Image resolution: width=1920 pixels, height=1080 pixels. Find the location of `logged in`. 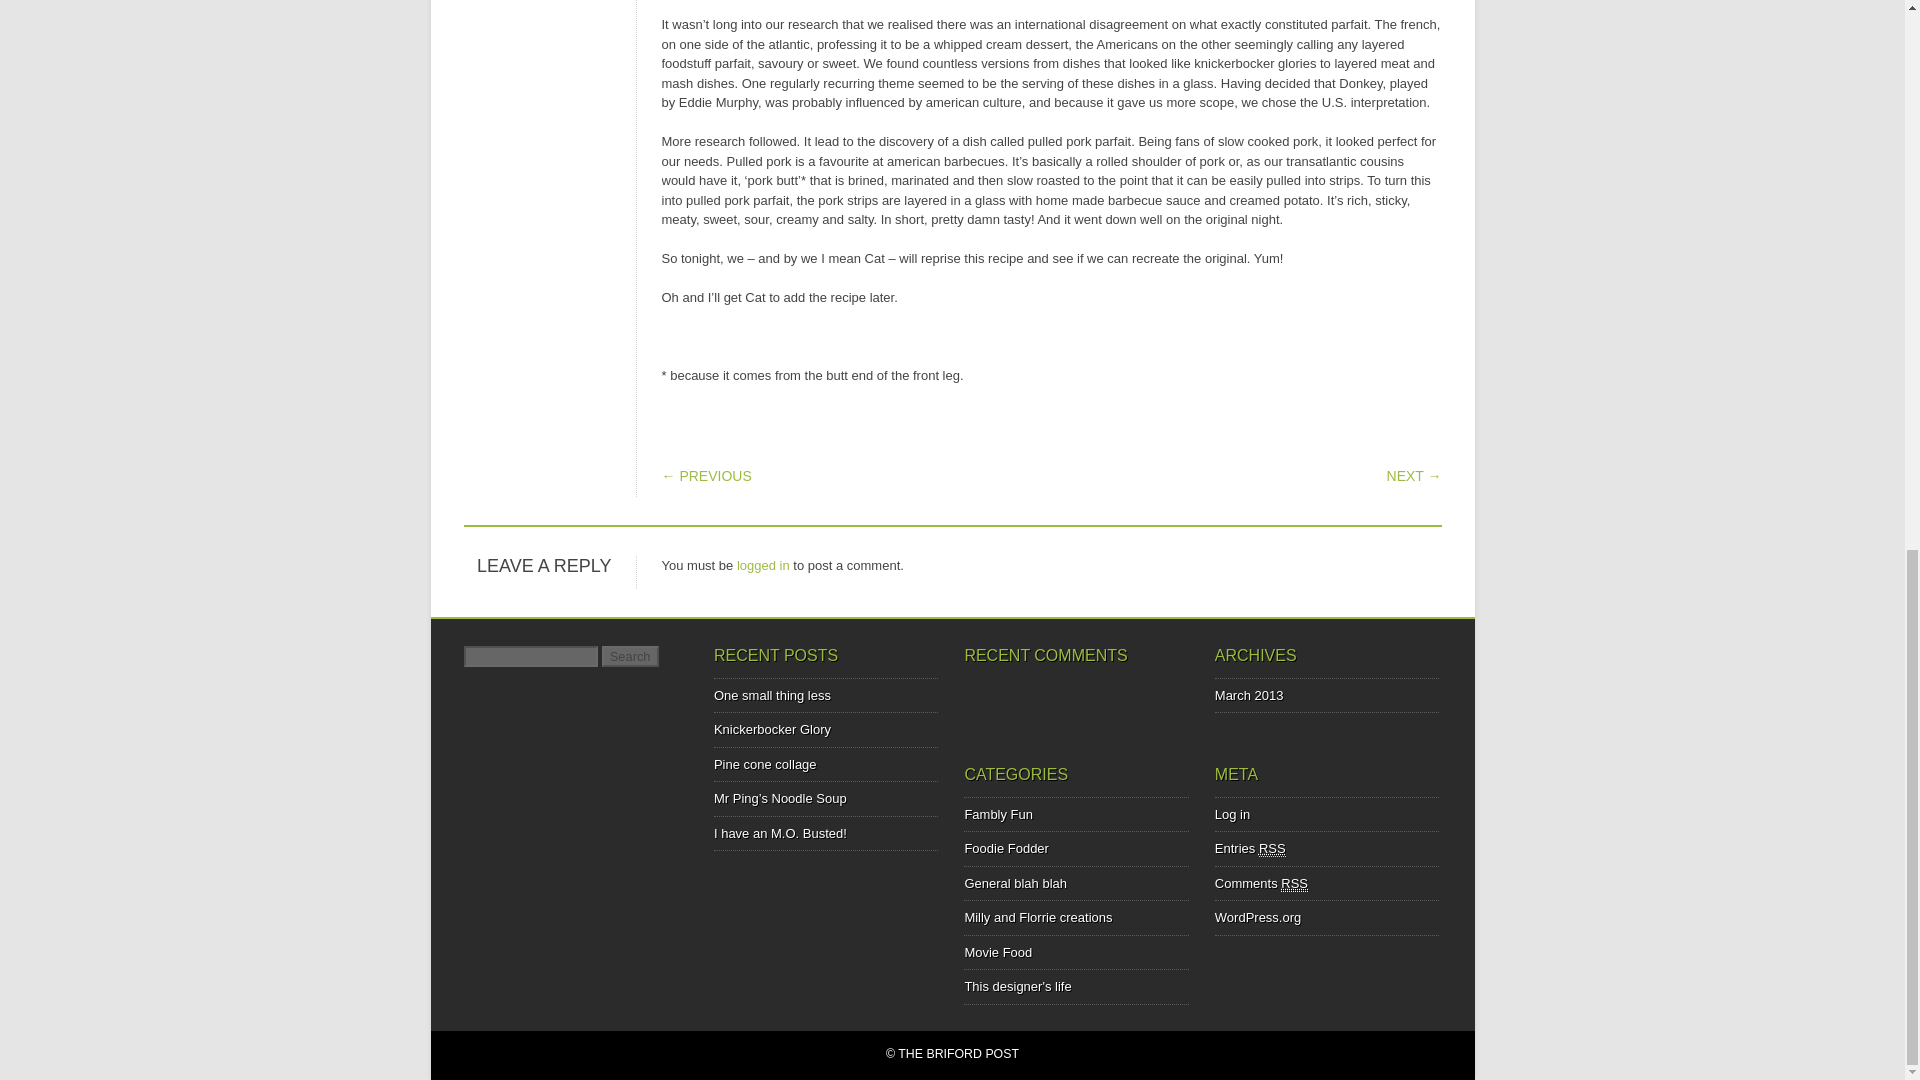

logged in is located at coordinates (763, 566).